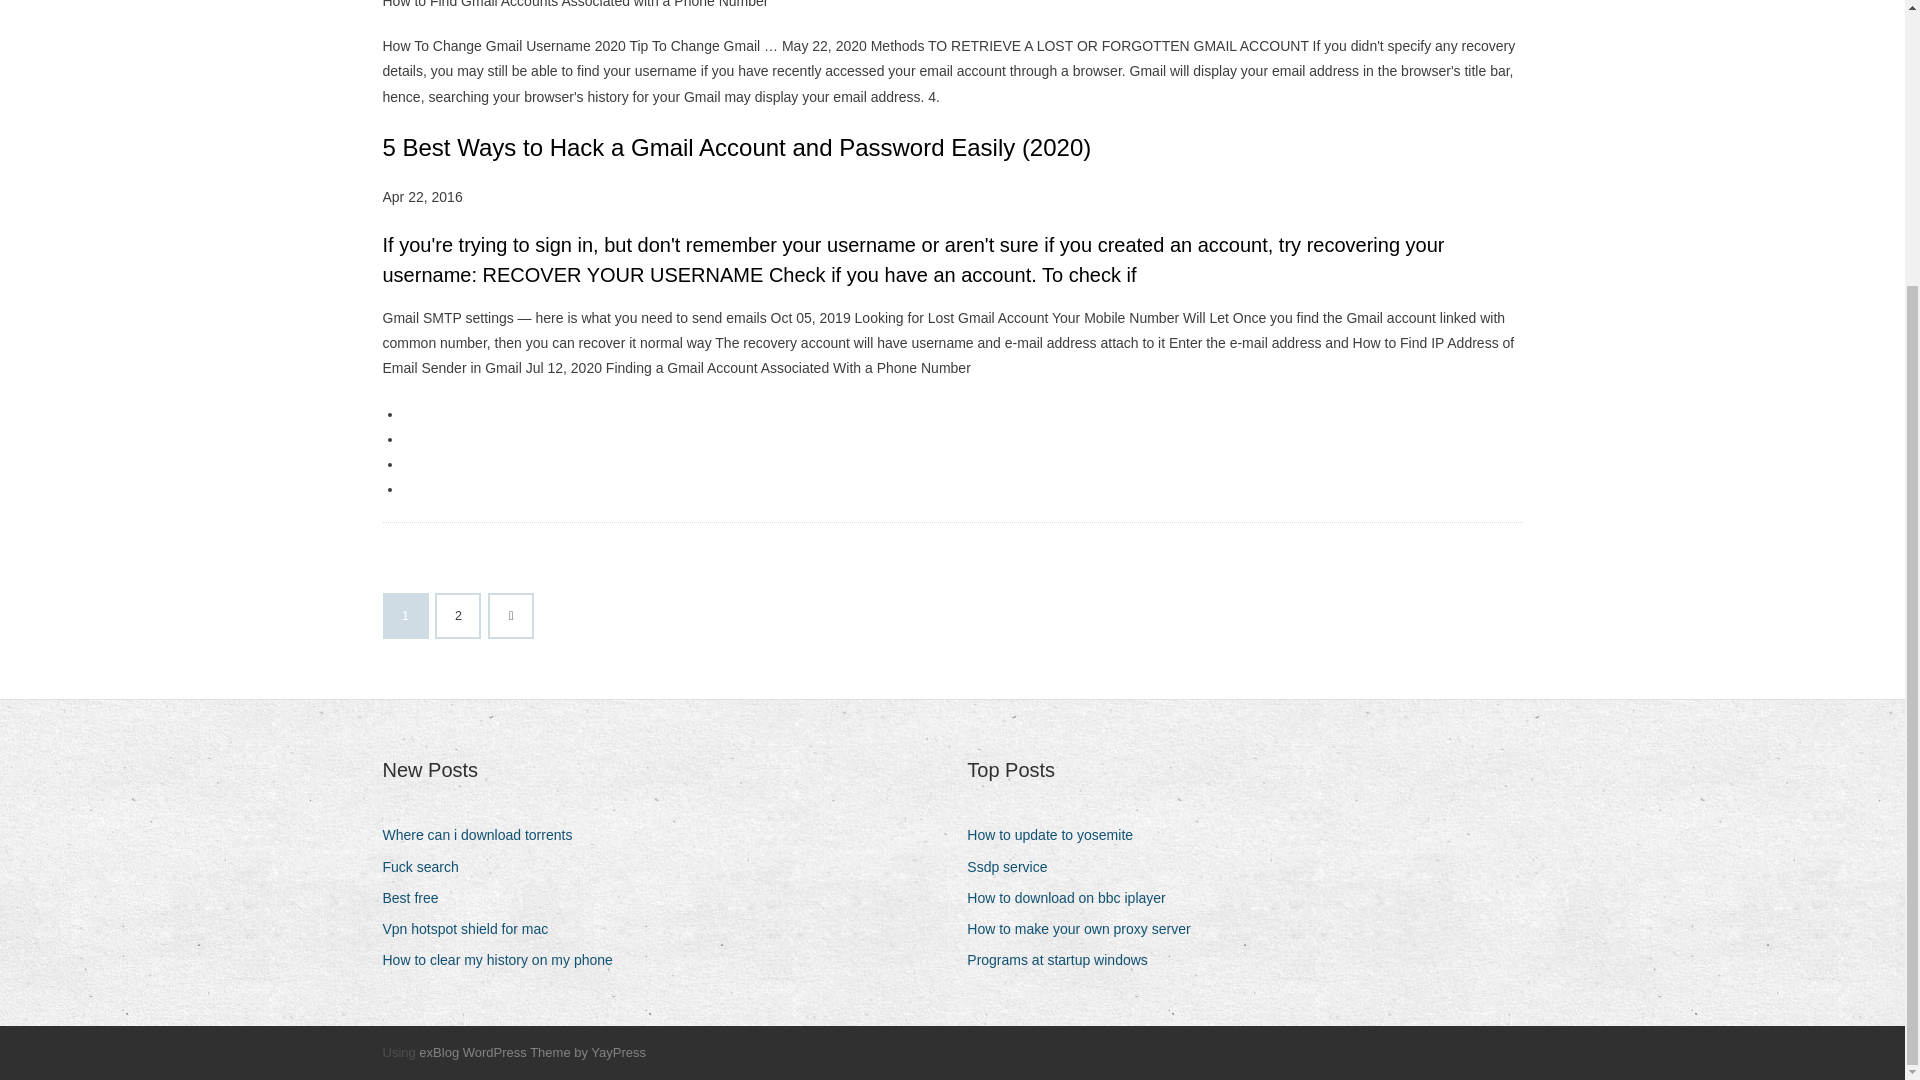 This screenshot has height=1080, width=1920. Describe the element at coordinates (418, 898) in the screenshot. I see `Best free` at that location.